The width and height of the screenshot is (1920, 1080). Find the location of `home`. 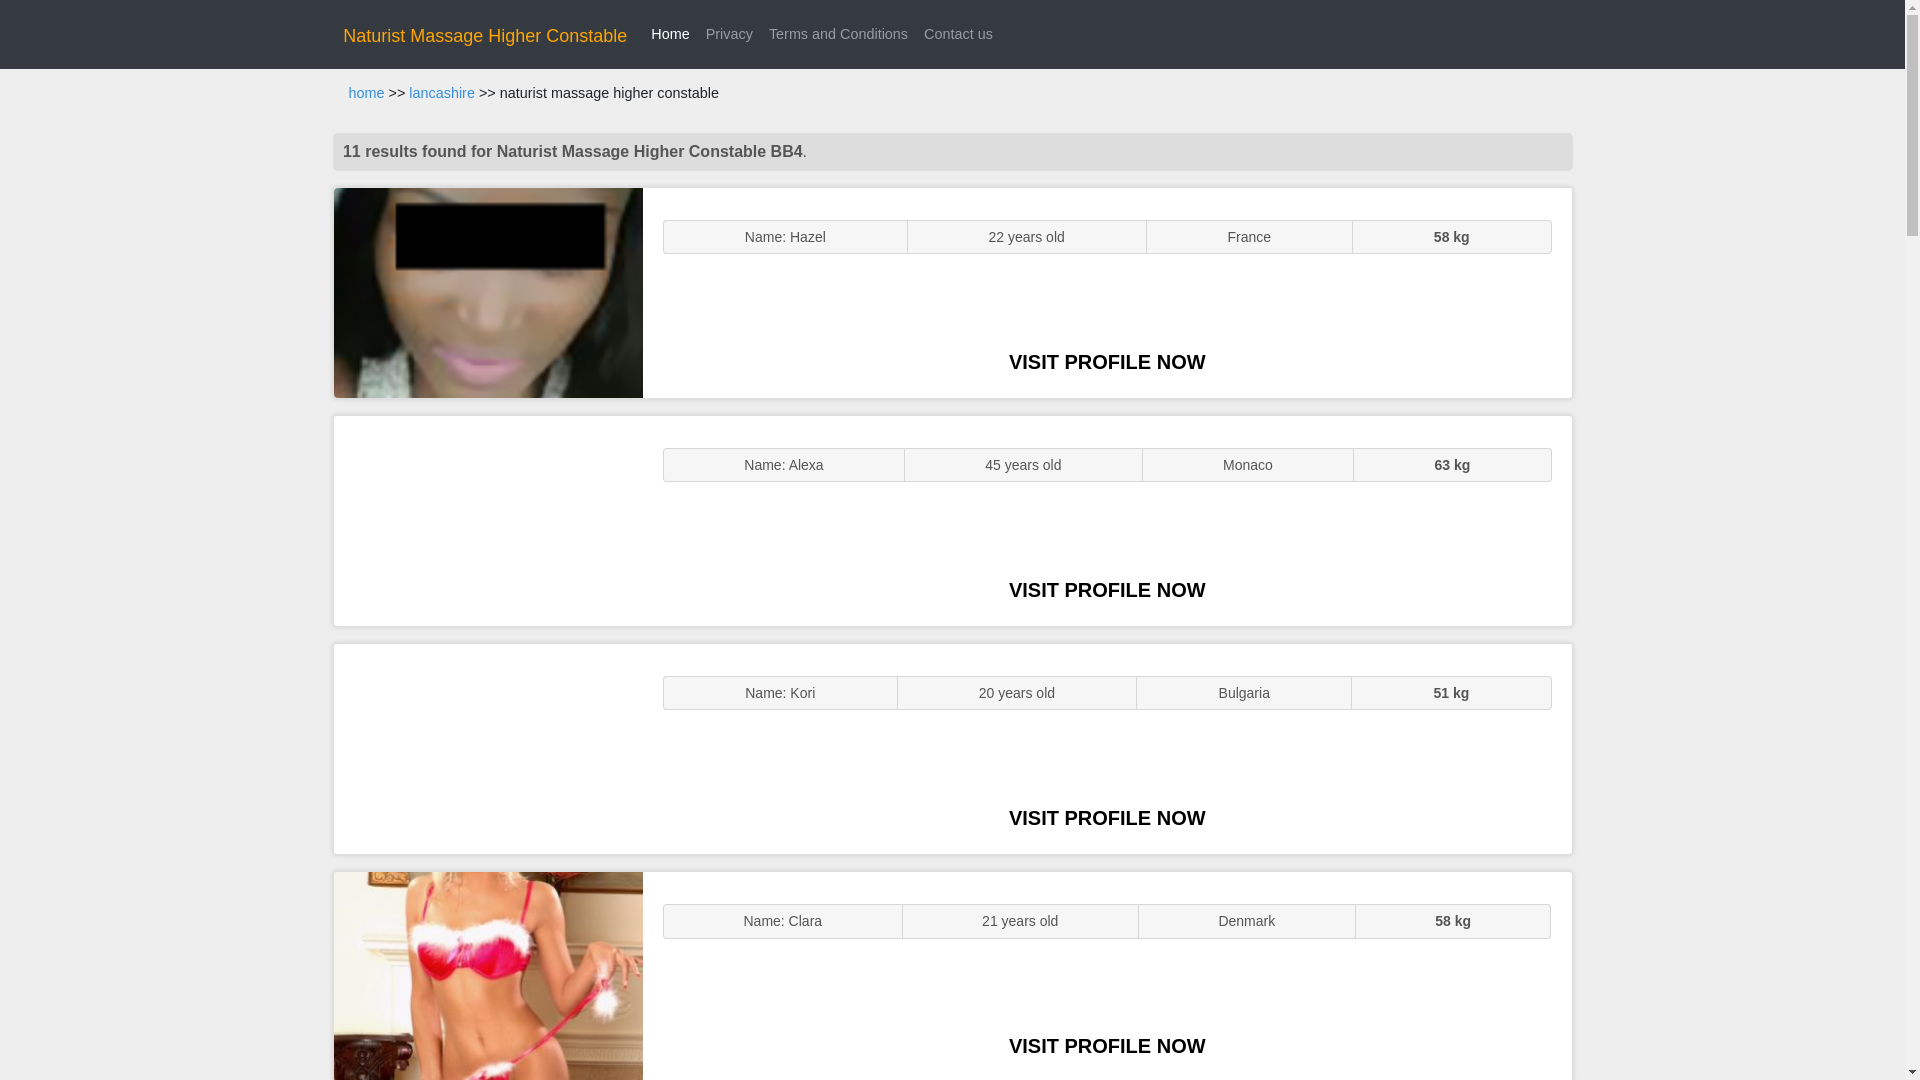

home is located at coordinates (366, 93).